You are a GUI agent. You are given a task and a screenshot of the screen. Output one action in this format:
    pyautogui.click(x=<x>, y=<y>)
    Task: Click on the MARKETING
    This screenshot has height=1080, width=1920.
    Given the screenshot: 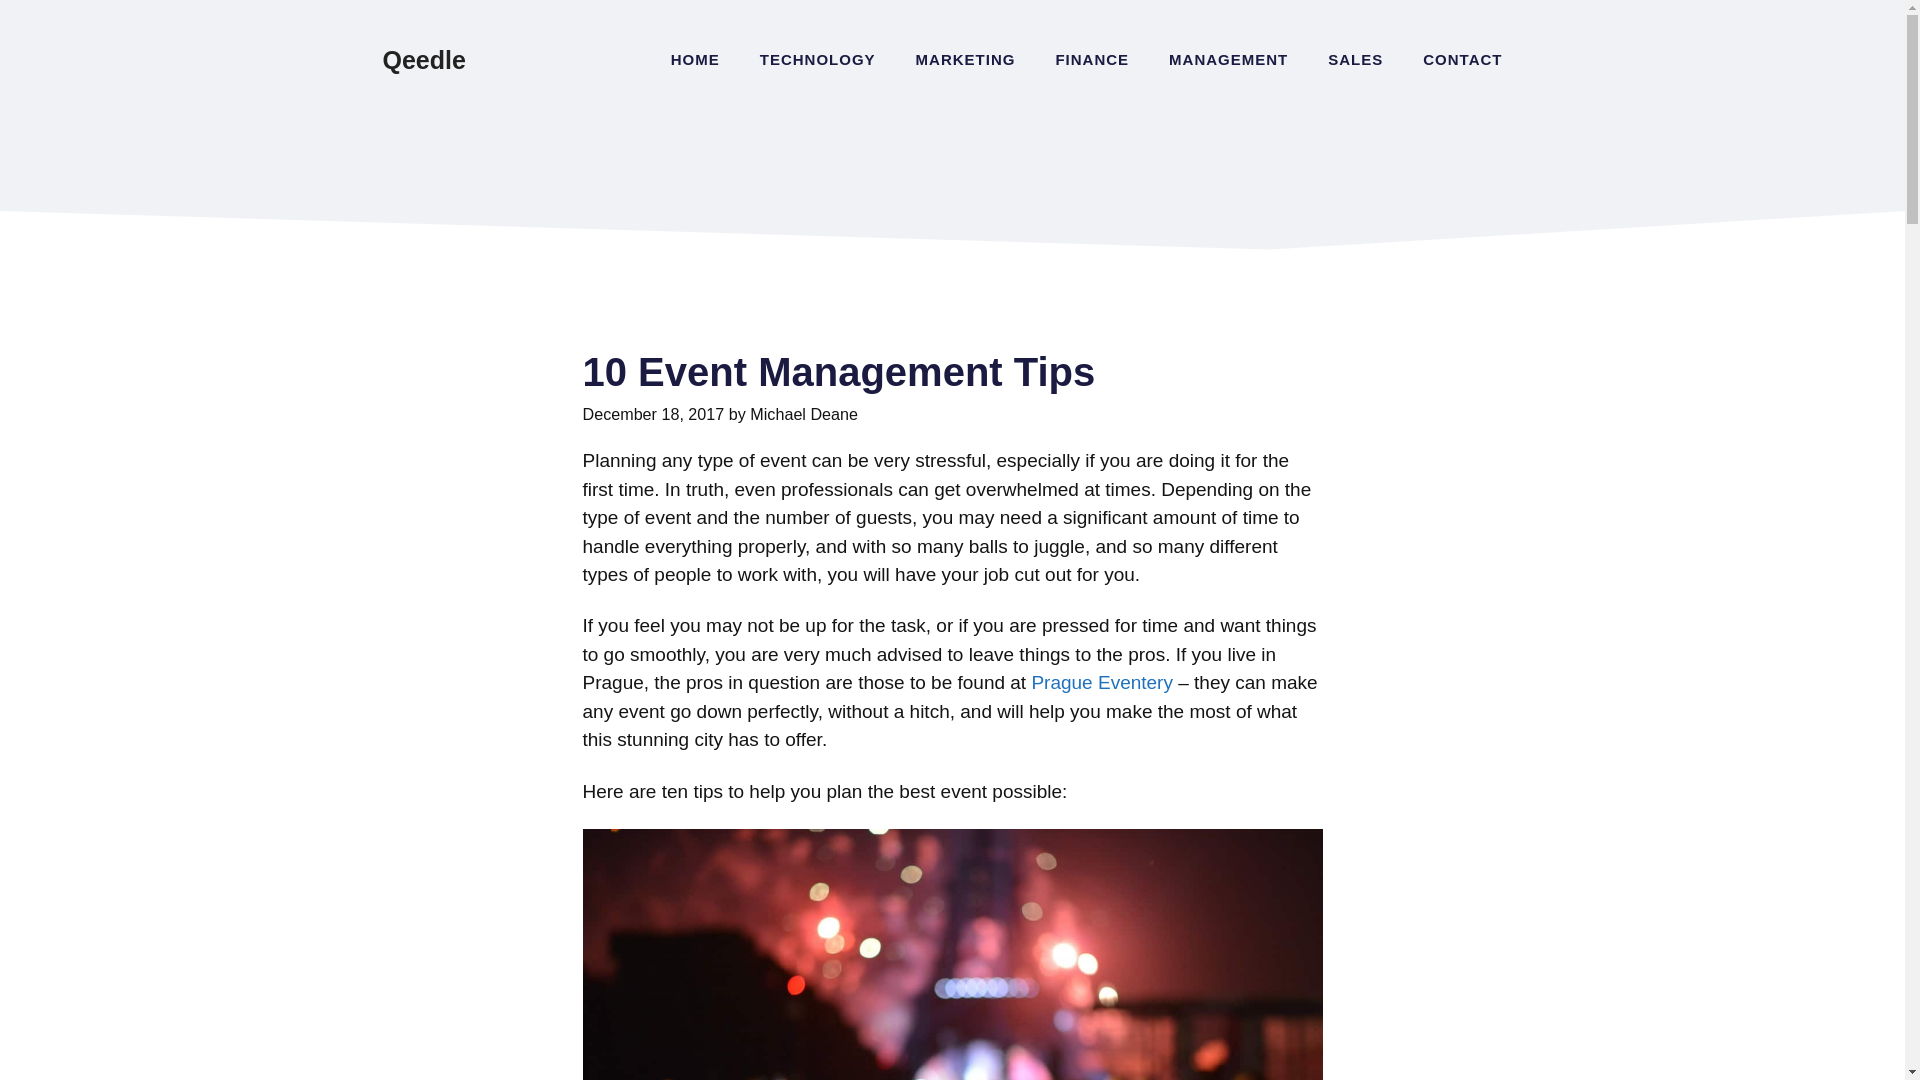 What is the action you would take?
    pyautogui.click(x=966, y=60)
    